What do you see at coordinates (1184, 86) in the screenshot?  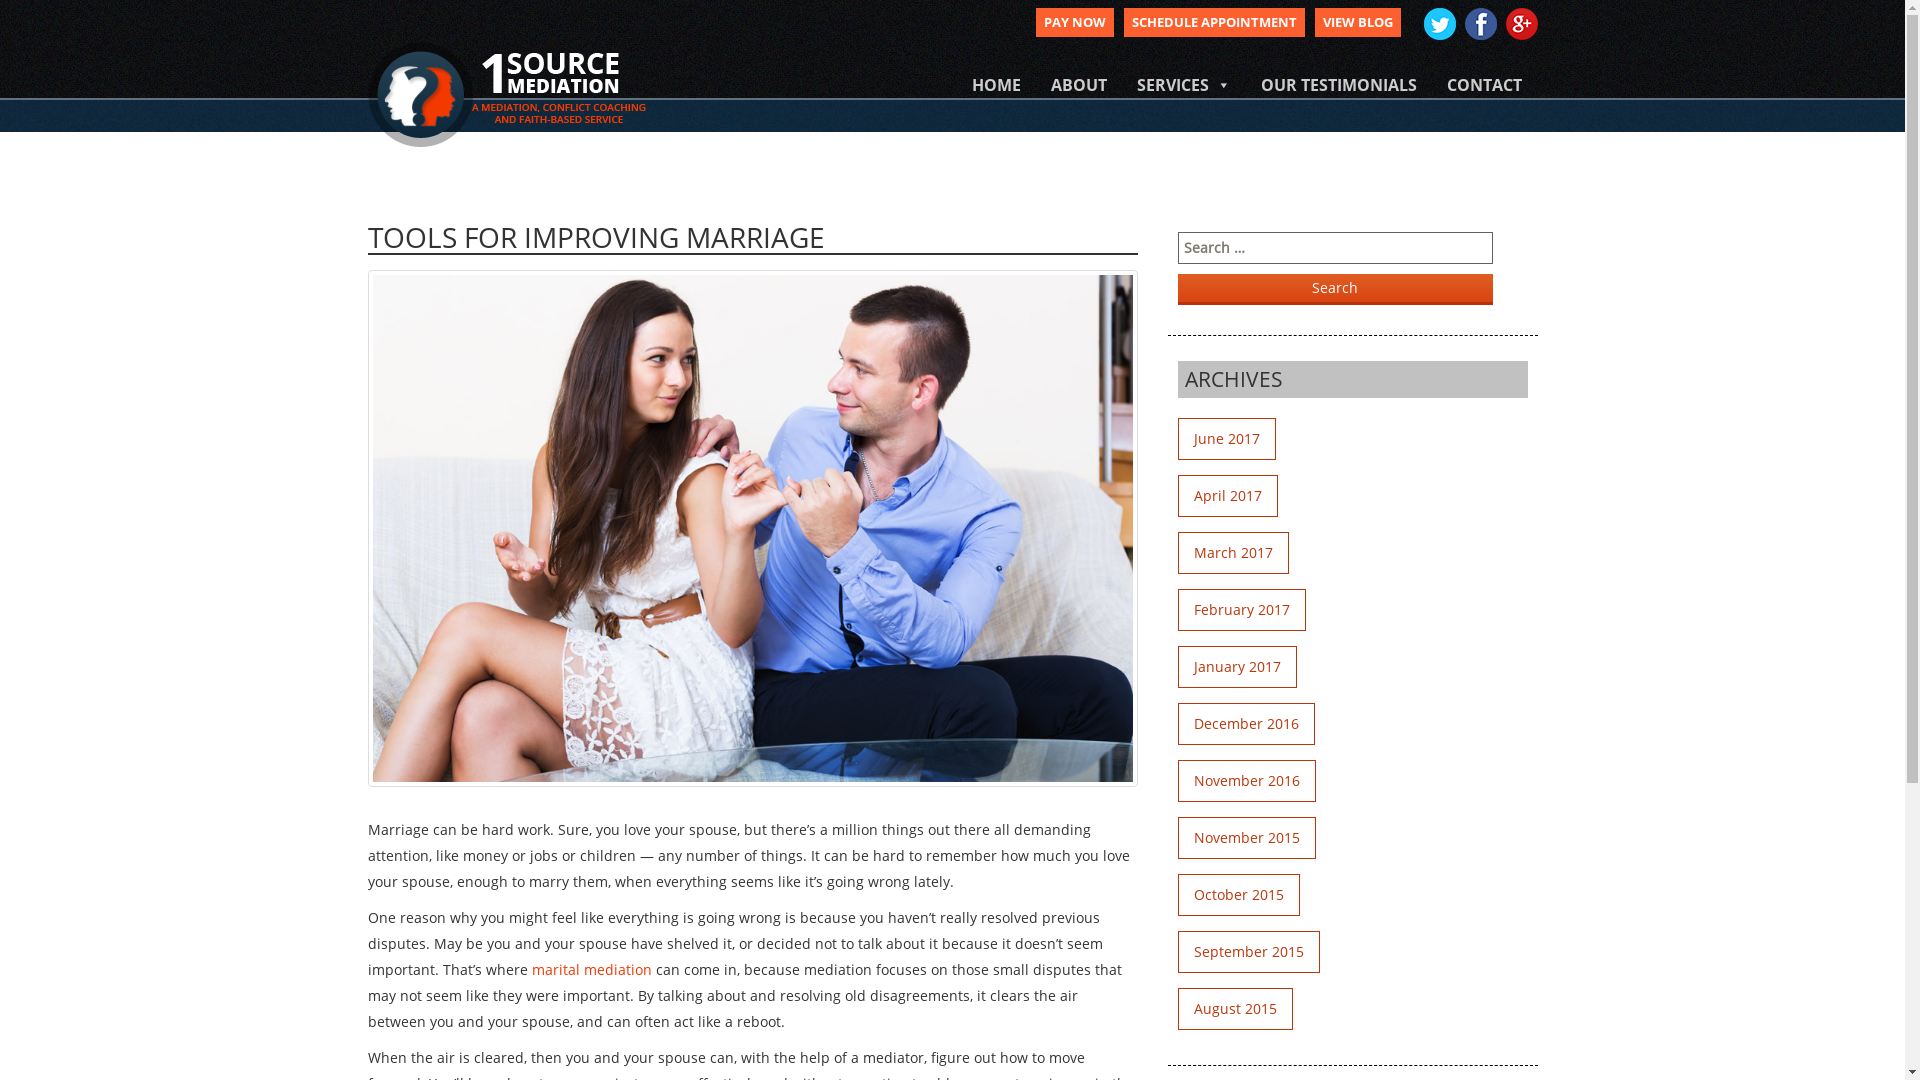 I see `SERVICES` at bounding box center [1184, 86].